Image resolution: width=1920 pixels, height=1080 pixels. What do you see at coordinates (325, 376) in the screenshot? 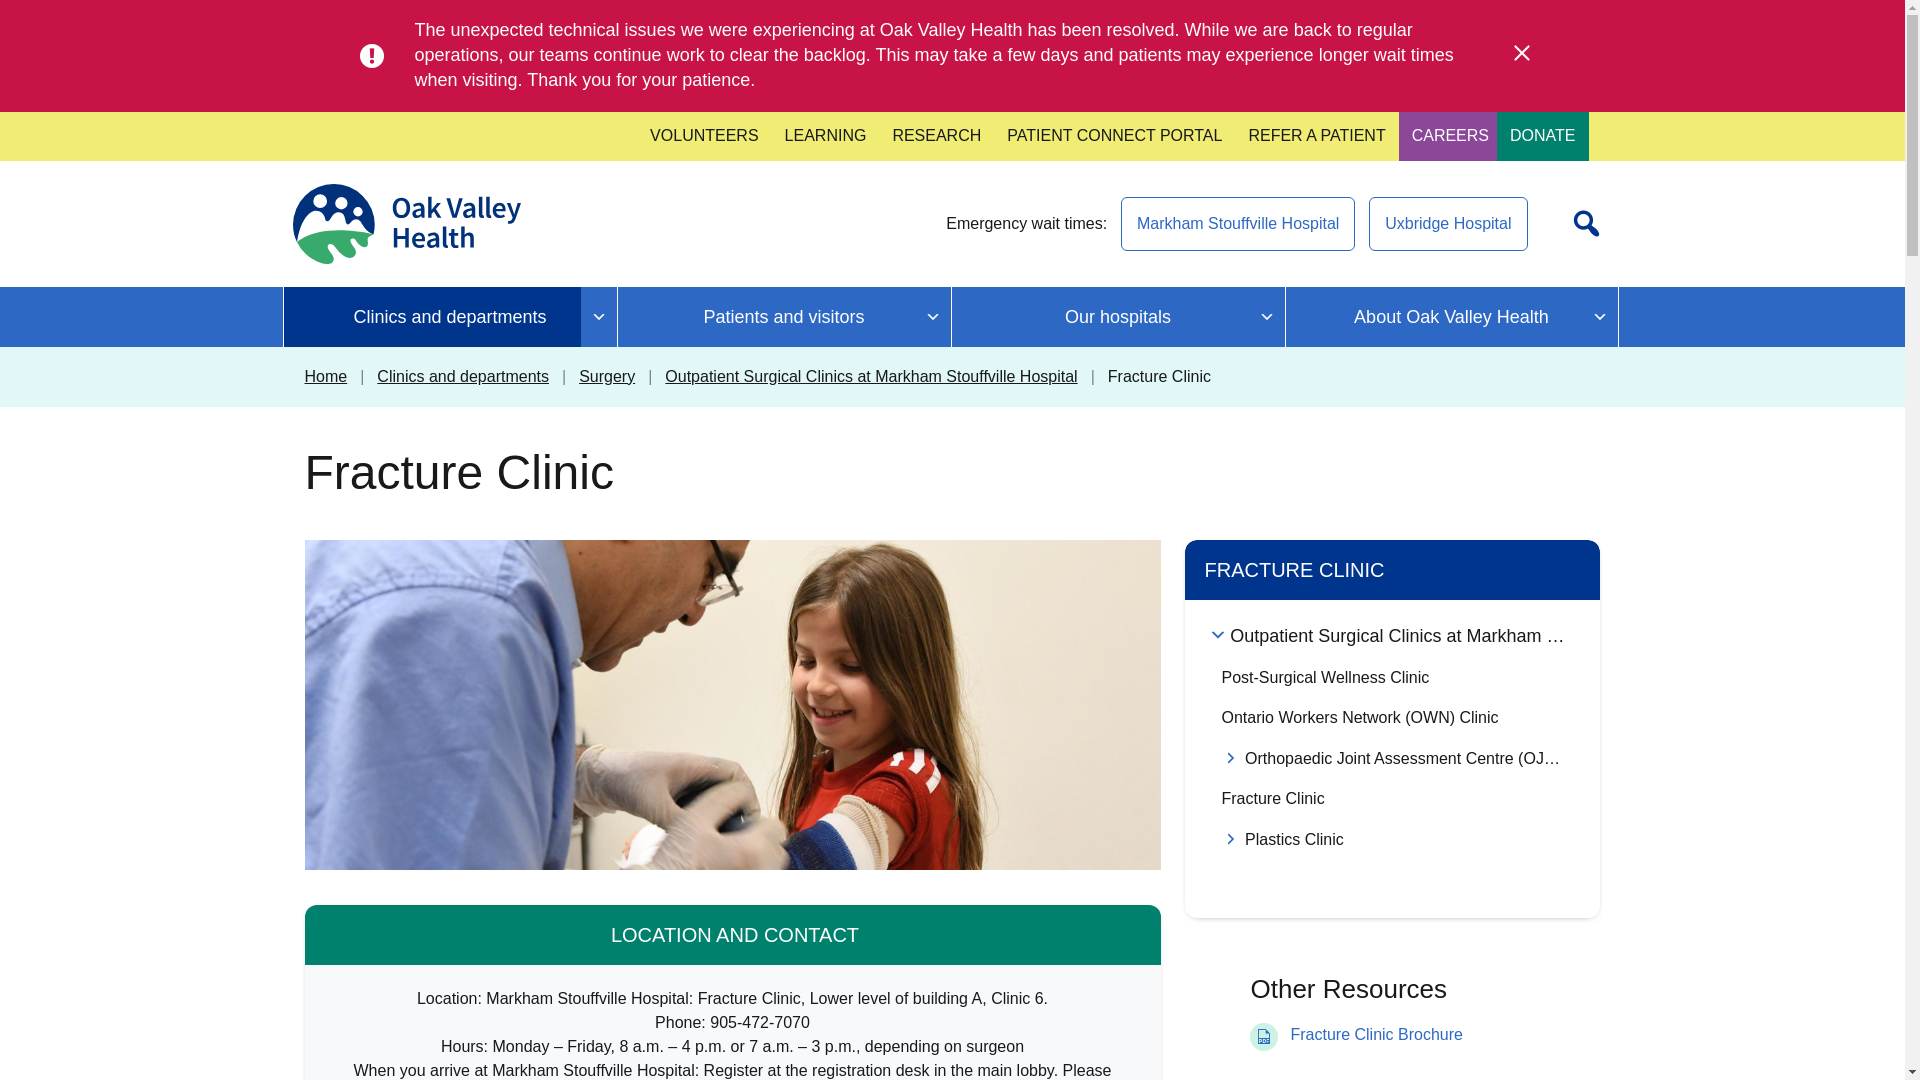
I see `Go to Oak Valley Health.` at bounding box center [325, 376].